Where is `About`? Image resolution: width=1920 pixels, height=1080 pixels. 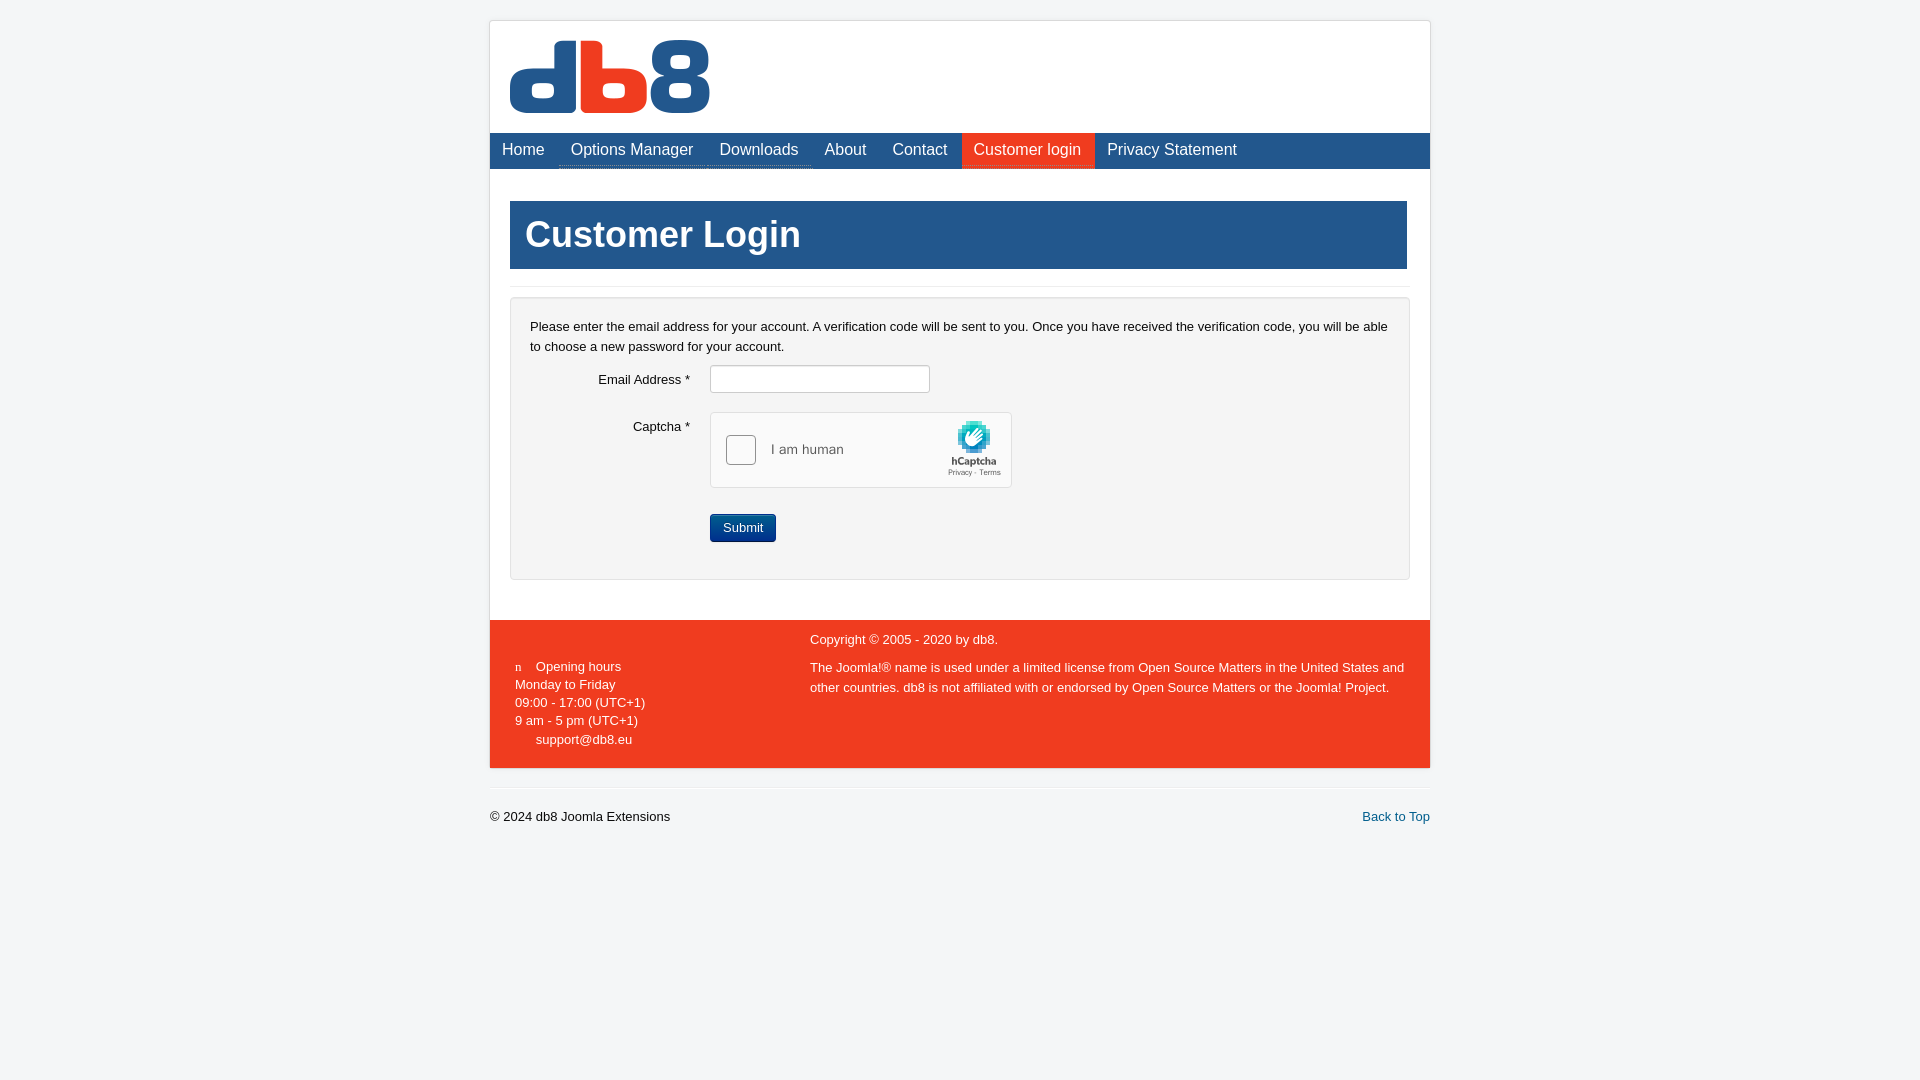
About is located at coordinates (846, 150).